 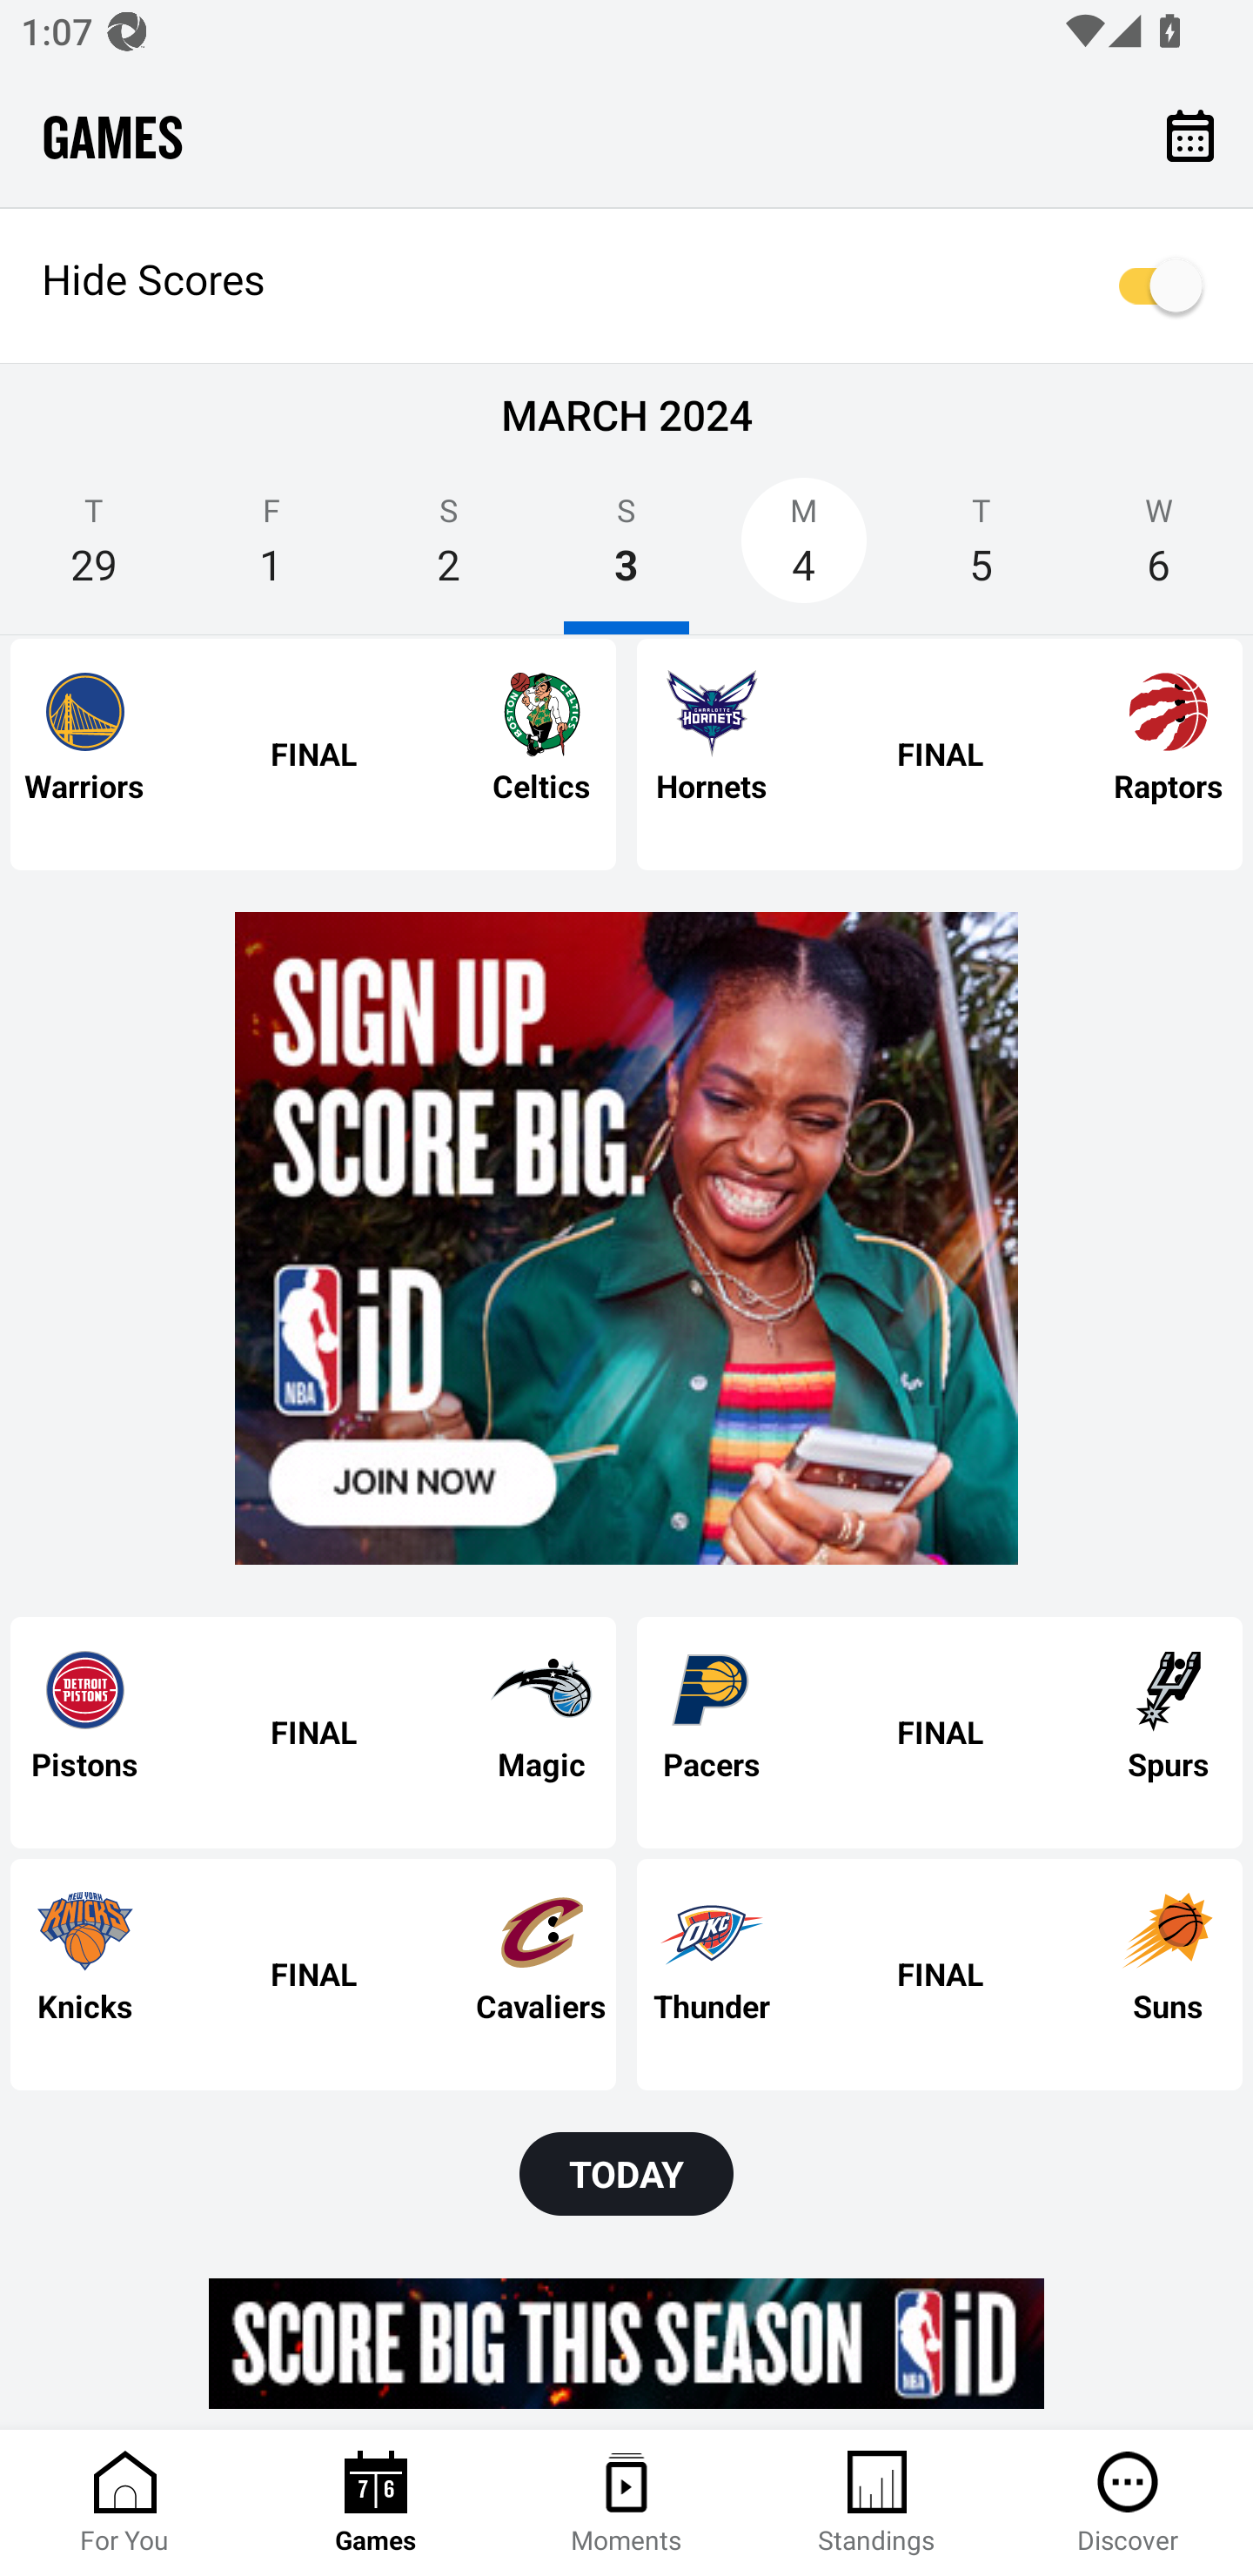 What do you see at coordinates (940, 1734) in the screenshot?
I see `Post Game - Pacers at Spurs Pacers FINAL Spurs` at bounding box center [940, 1734].